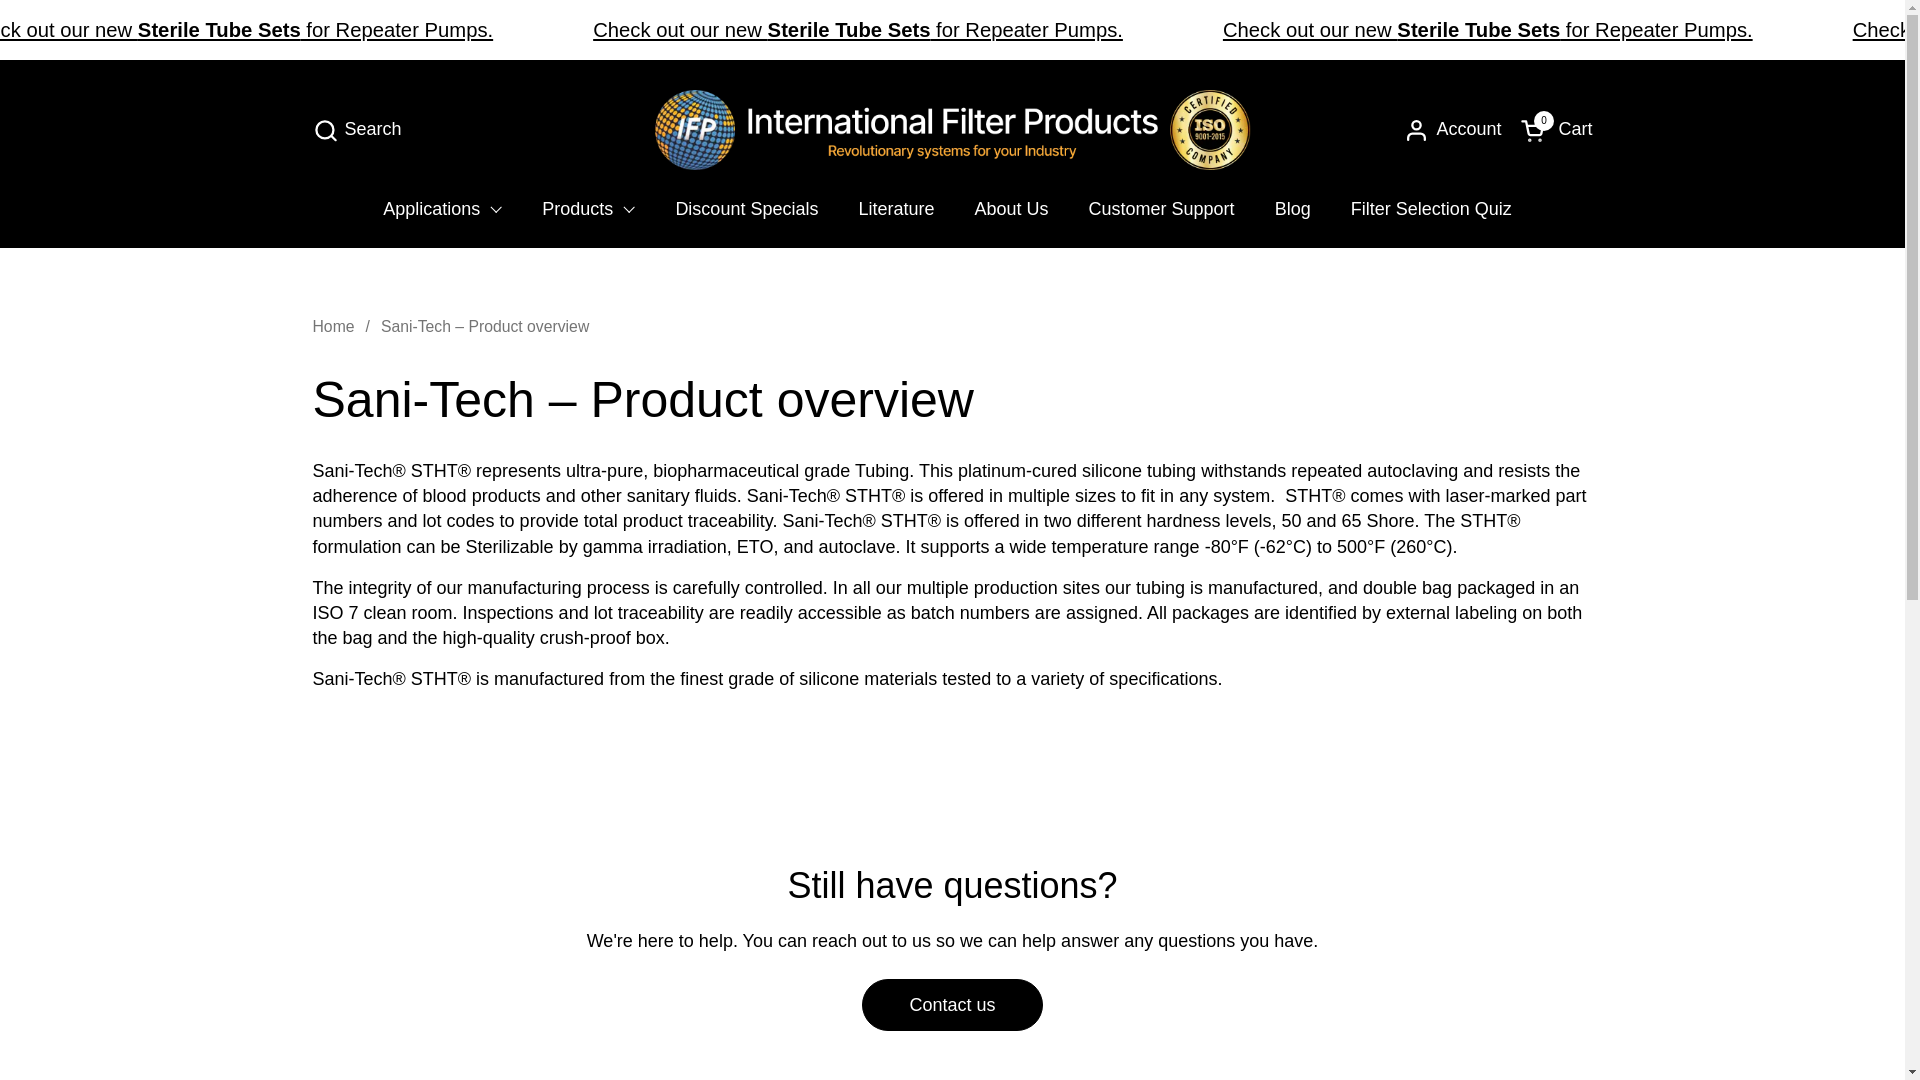  What do you see at coordinates (1488, 30) in the screenshot?
I see `Account` at bounding box center [1488, 30].